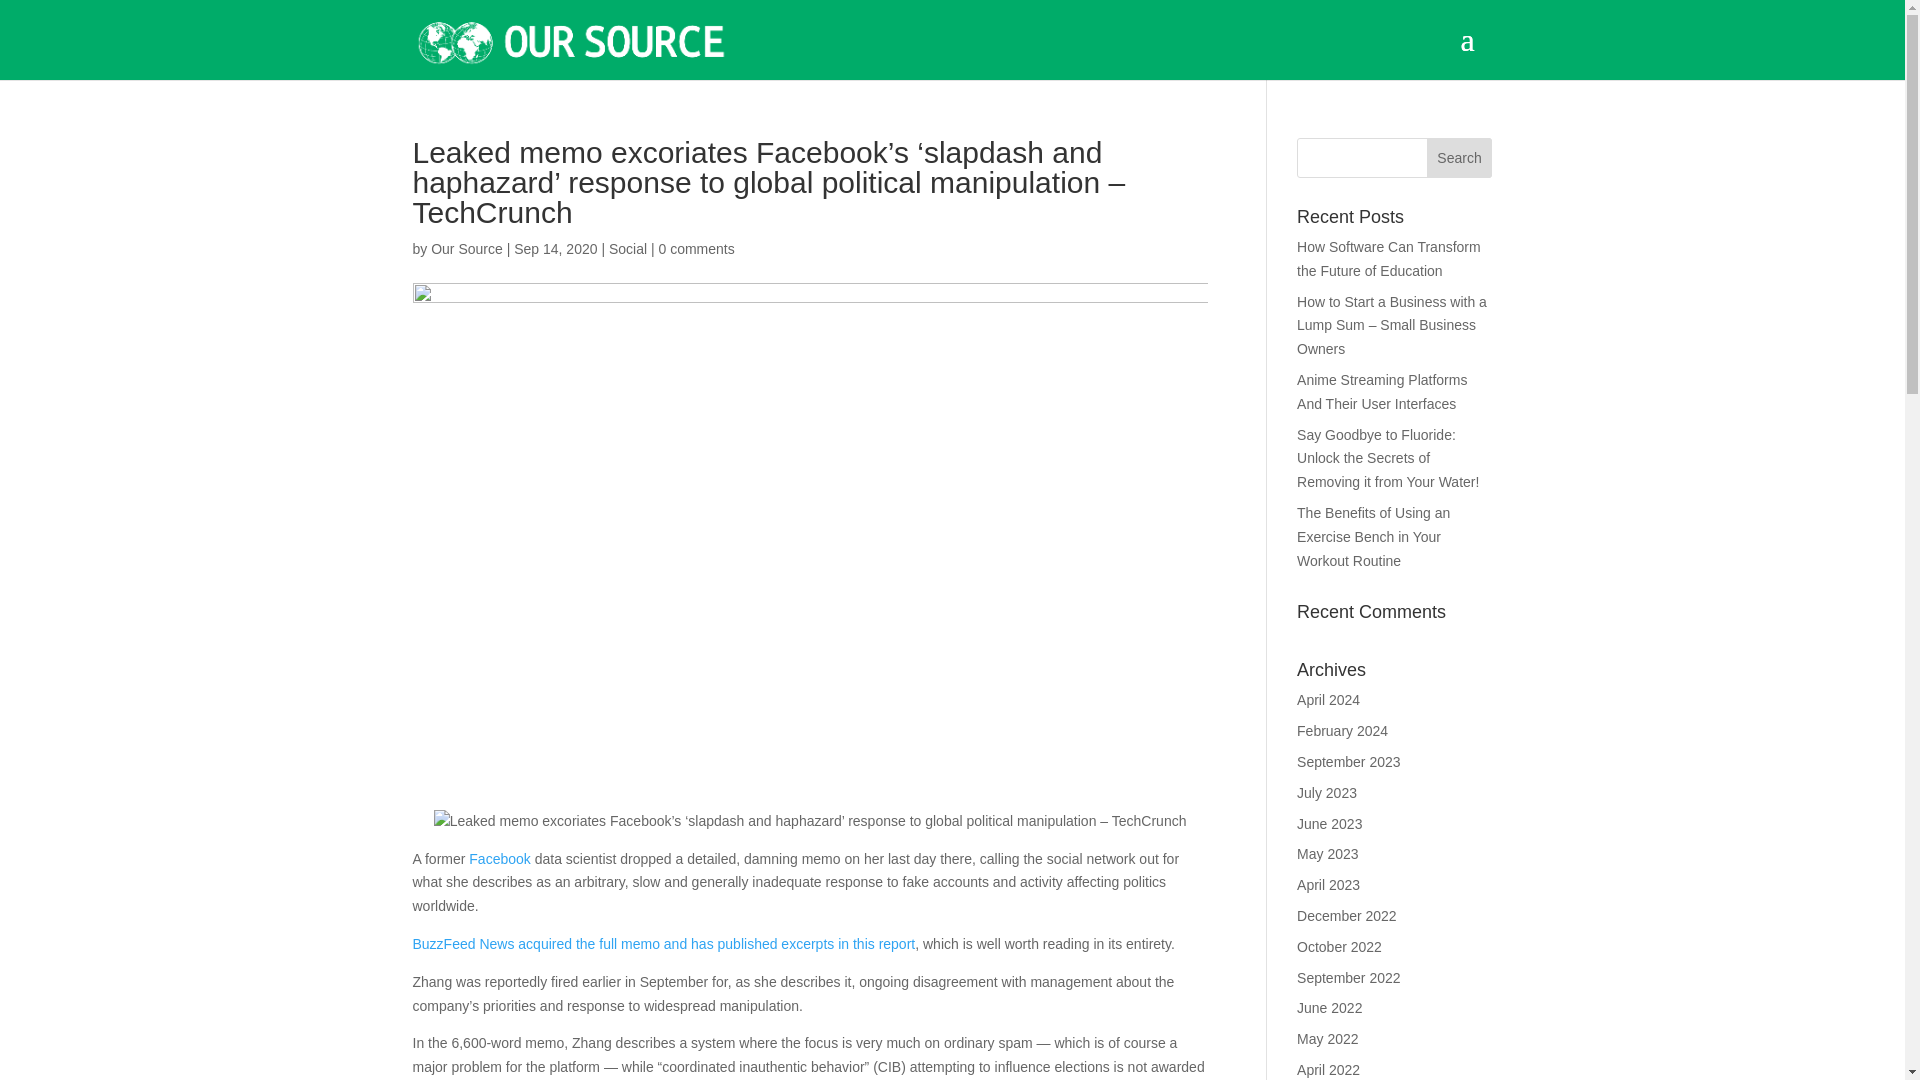  Describe the element at coordinates (1327, 853) in the screenshot. I see `May 2023` at that location.